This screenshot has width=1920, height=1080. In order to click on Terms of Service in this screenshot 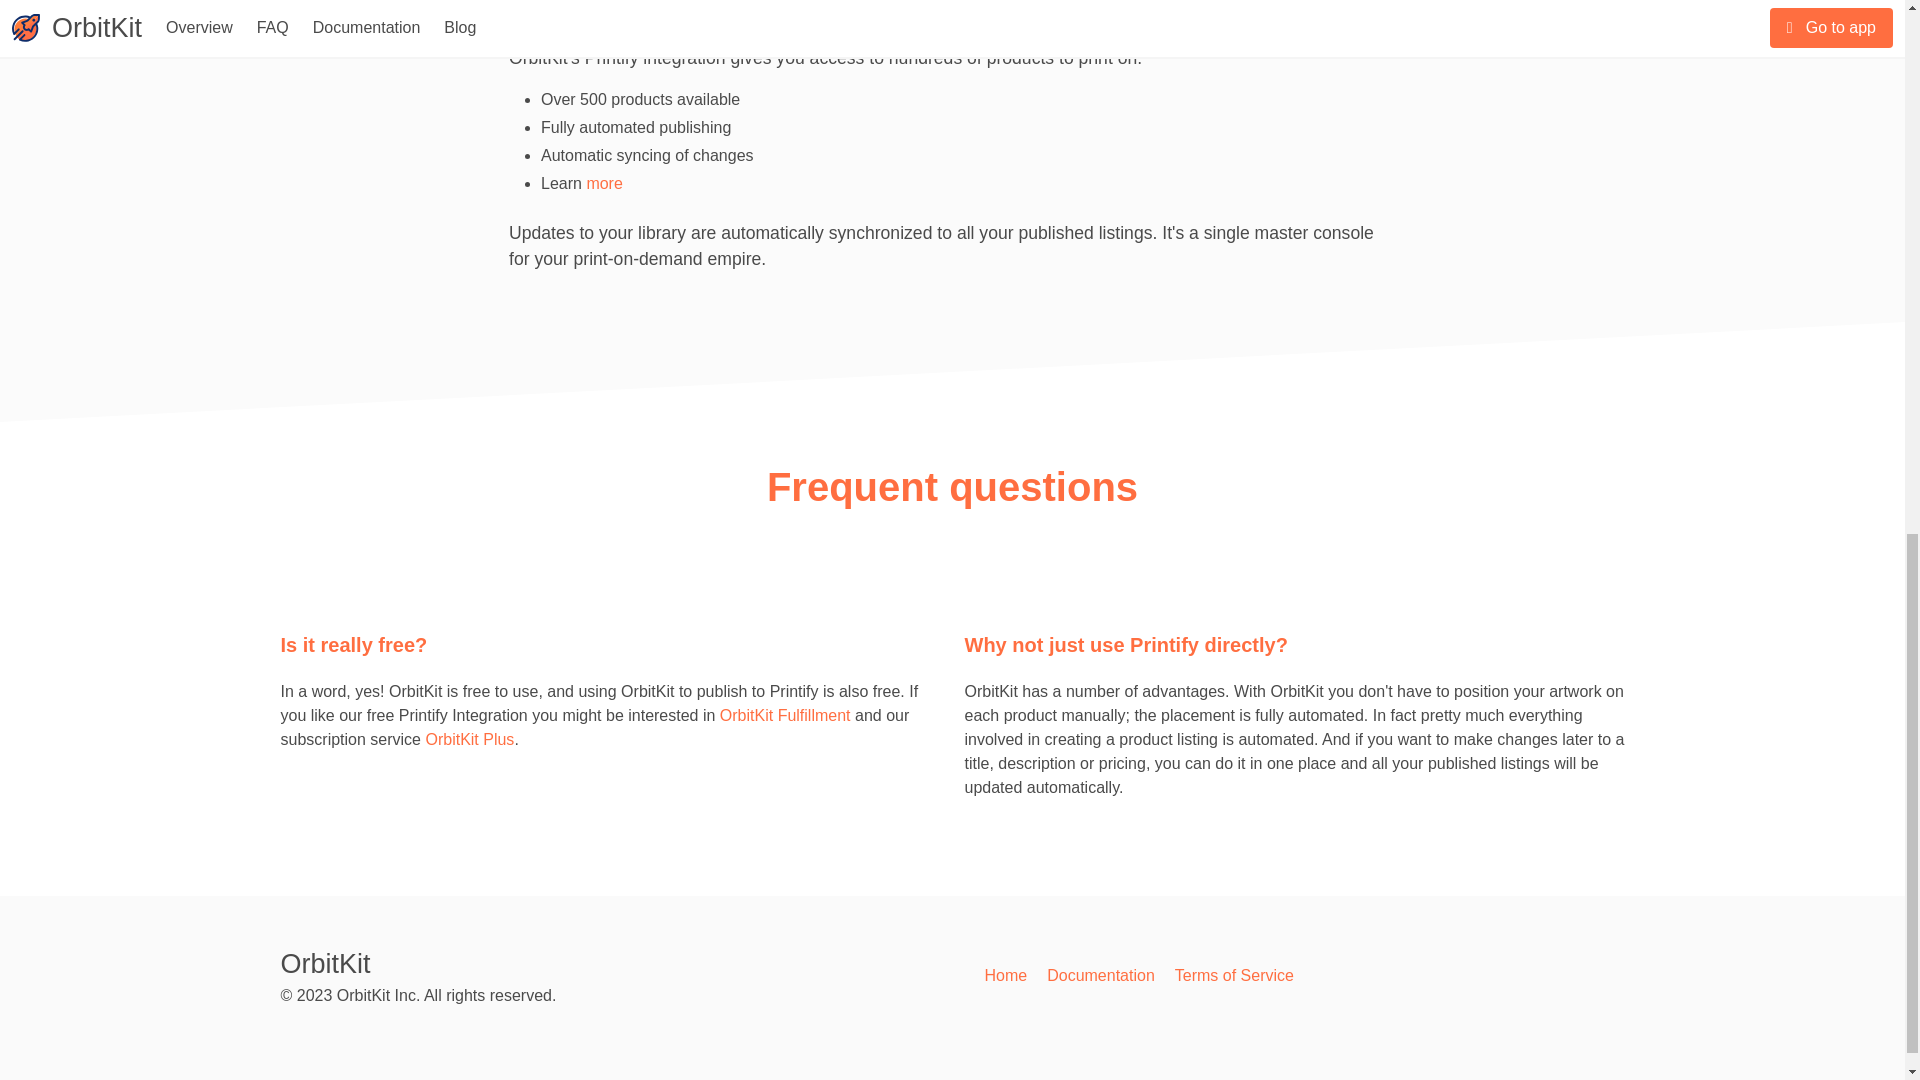, I will do `click(1234, 976)`.